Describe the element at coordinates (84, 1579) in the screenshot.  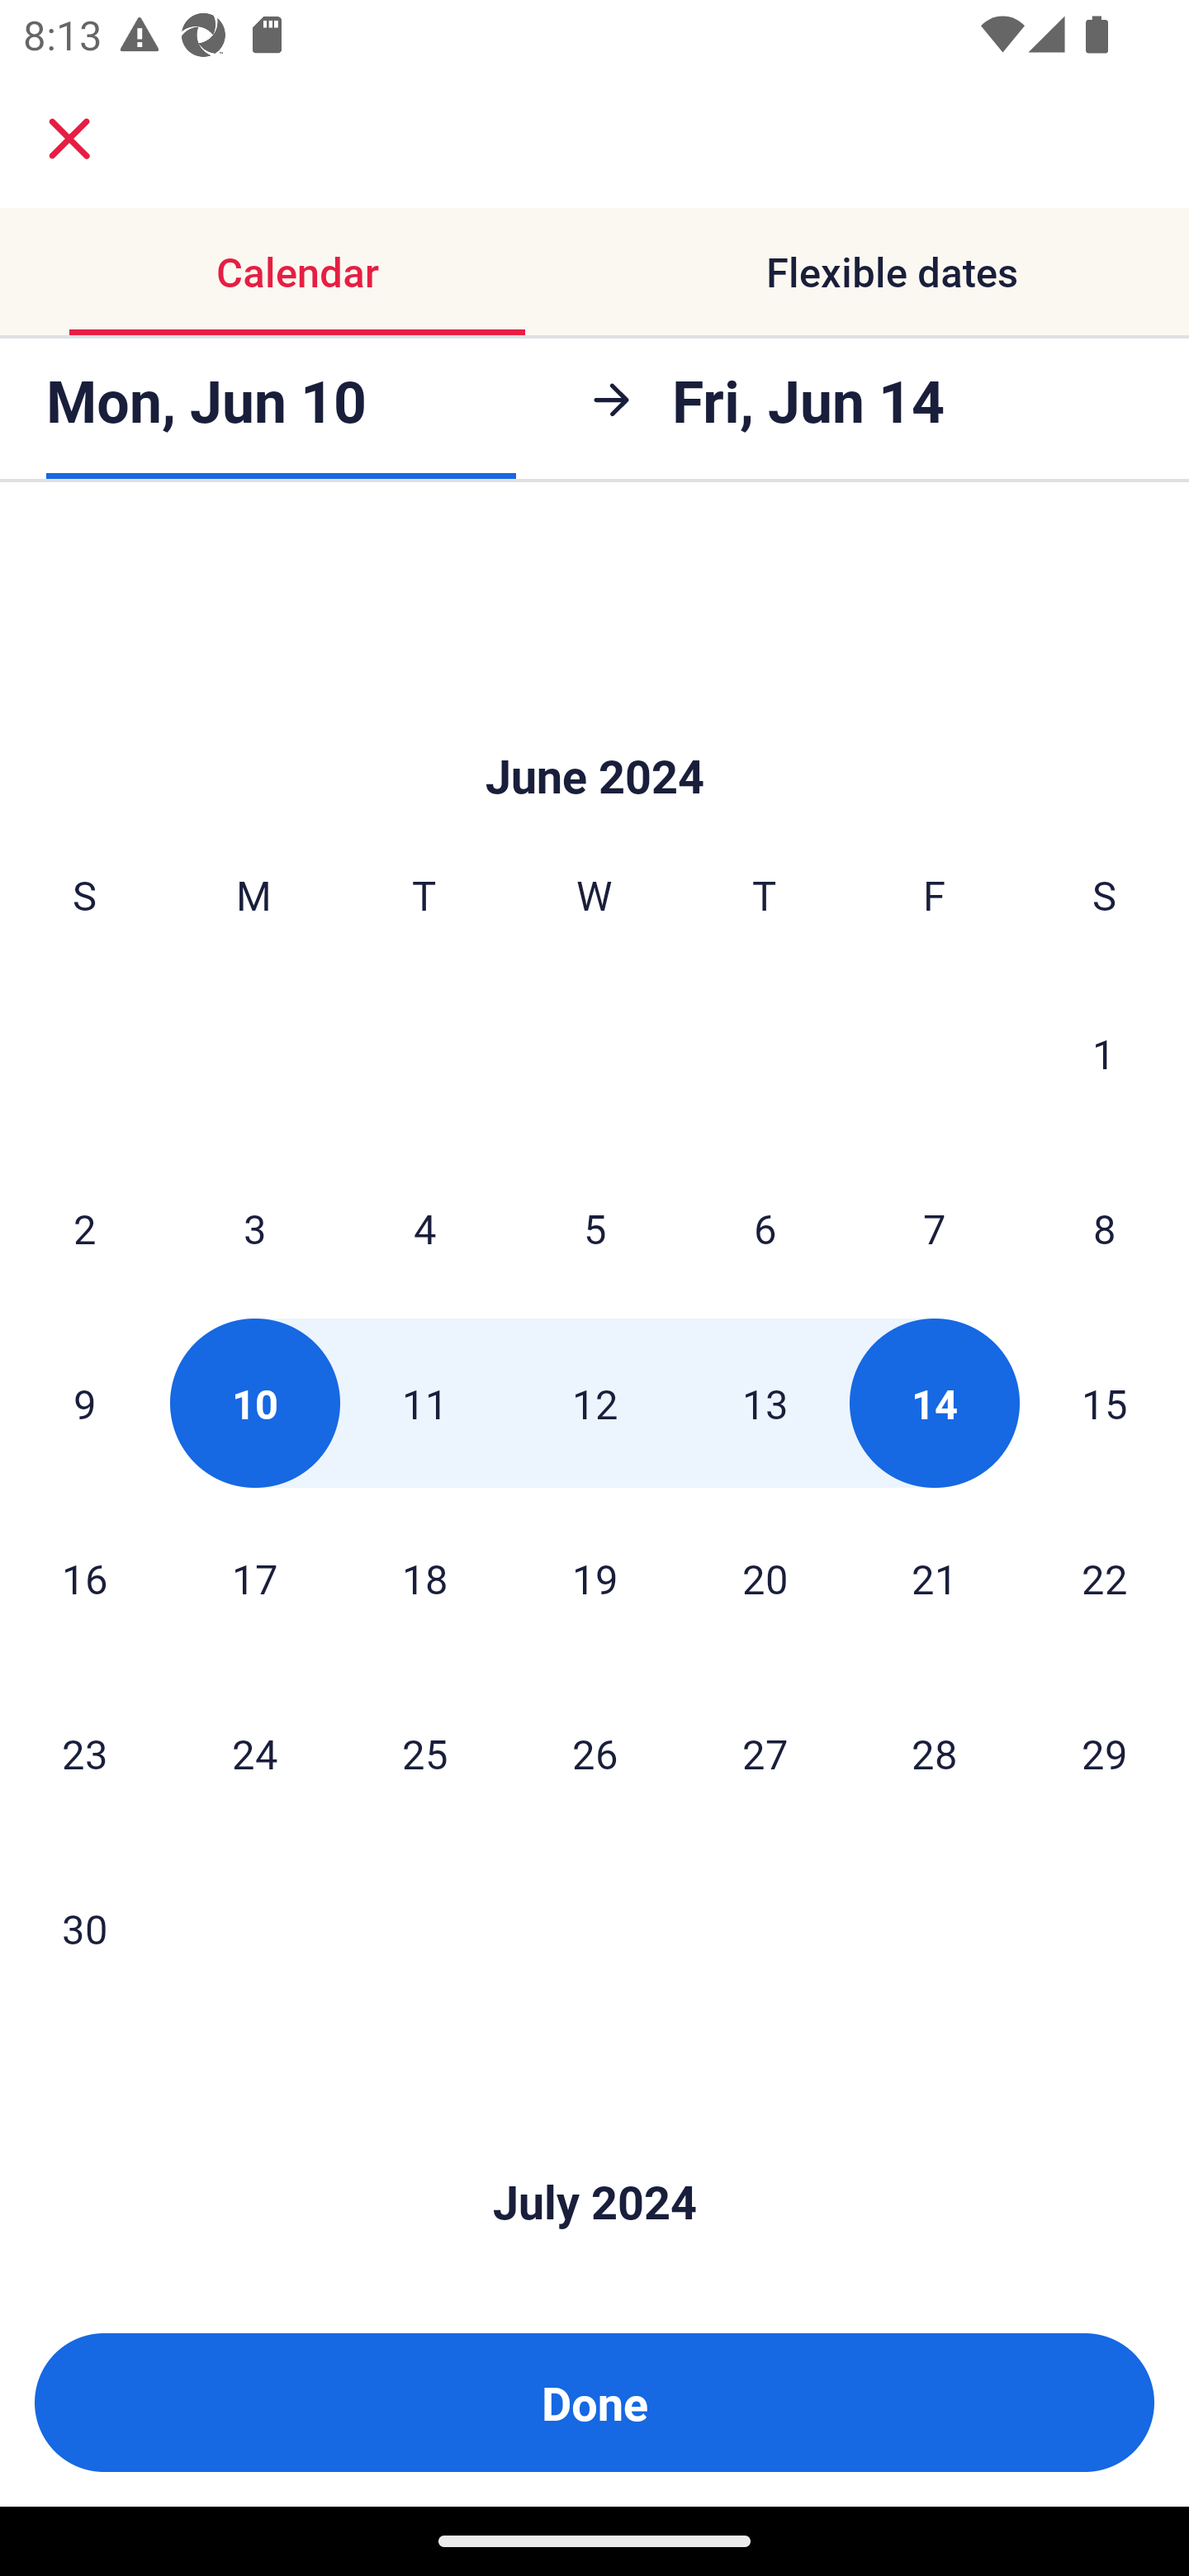
I see `16 Sunday, June 16, 2024` at that location.